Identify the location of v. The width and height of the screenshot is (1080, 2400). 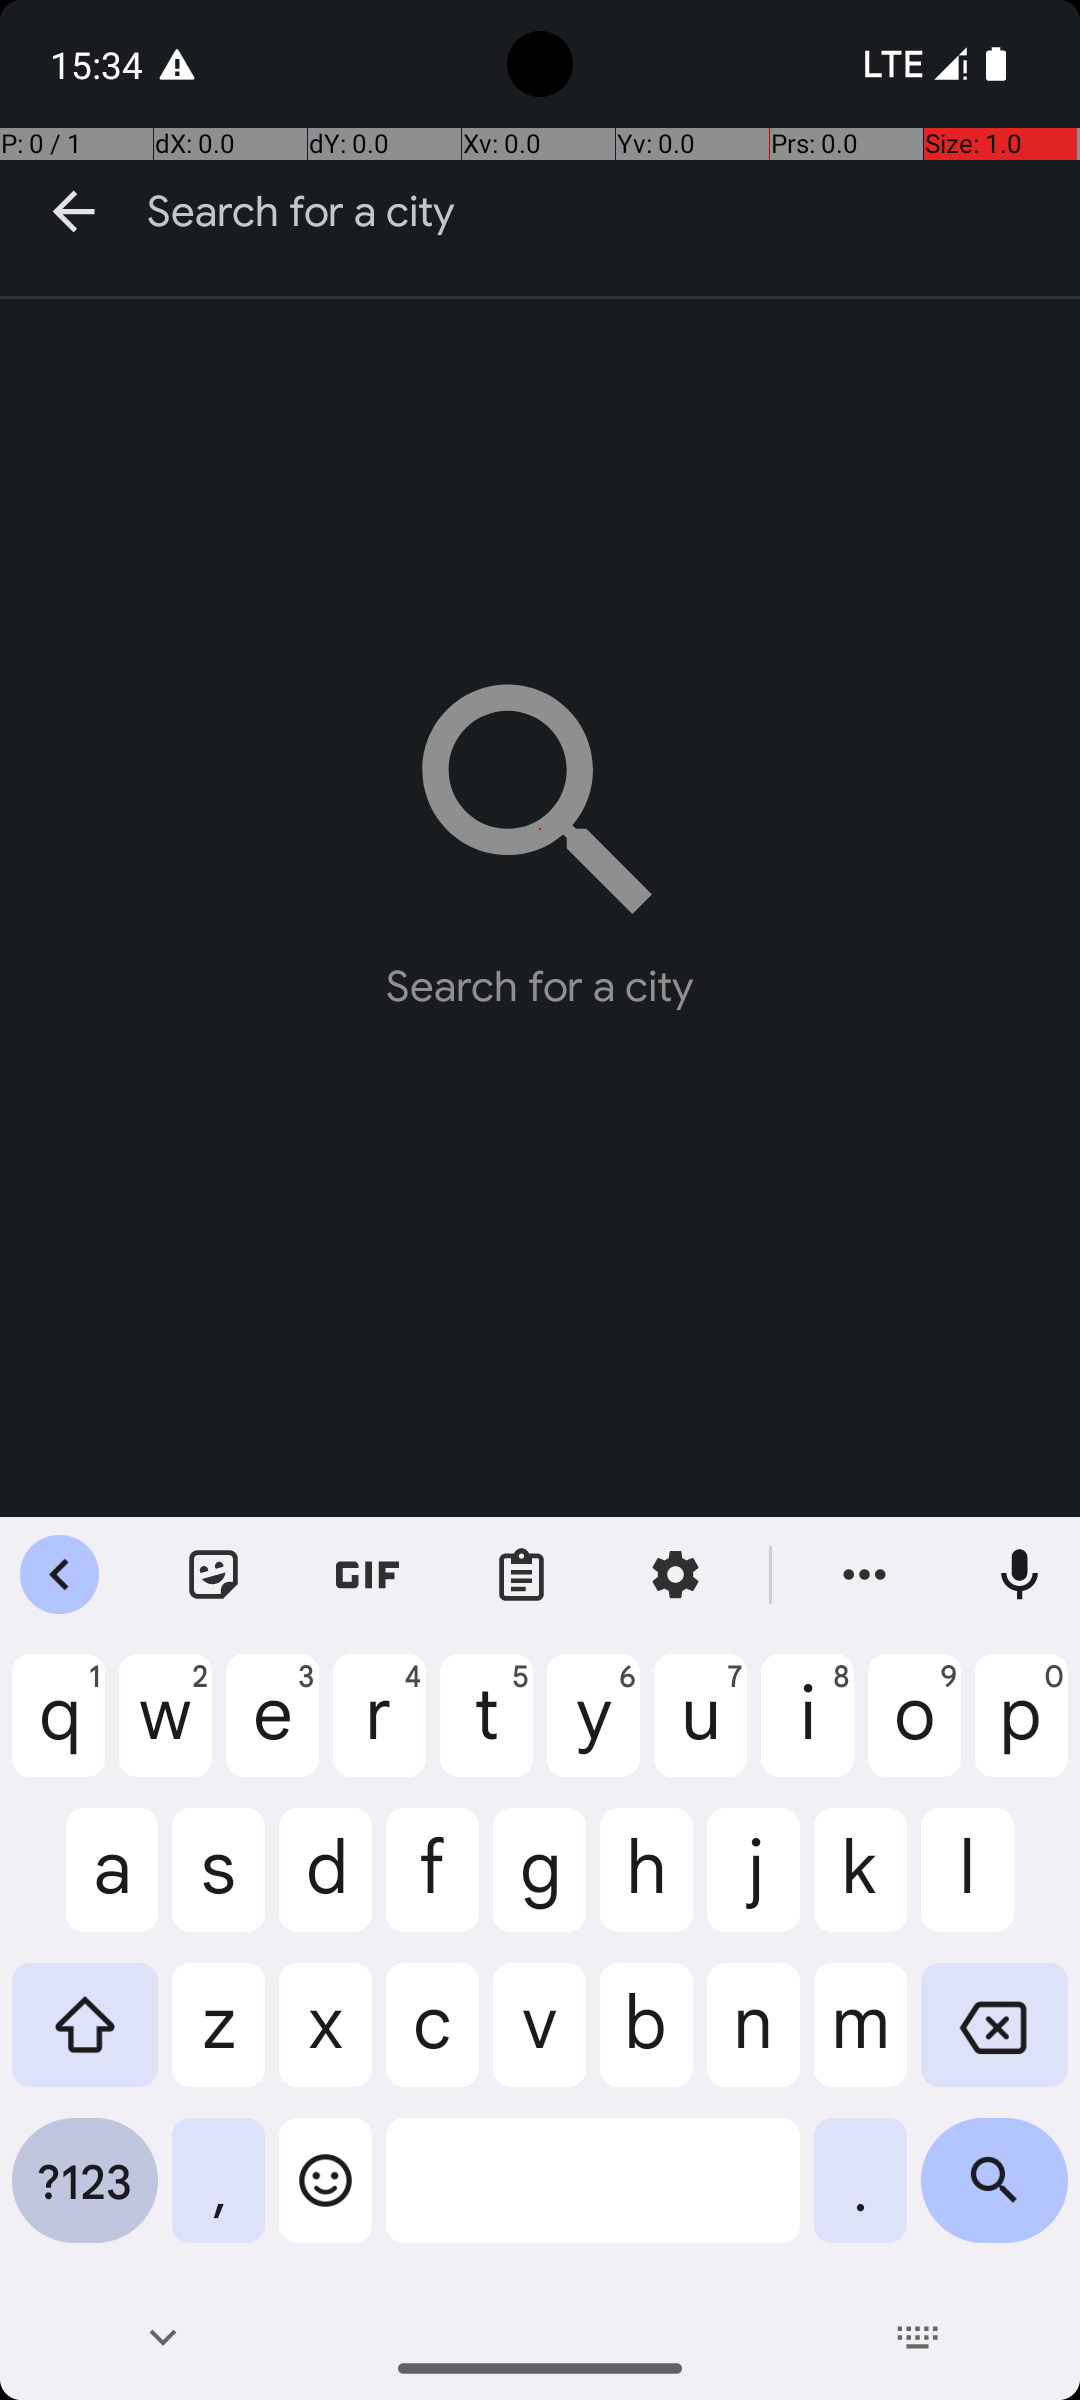
(540, 2040).